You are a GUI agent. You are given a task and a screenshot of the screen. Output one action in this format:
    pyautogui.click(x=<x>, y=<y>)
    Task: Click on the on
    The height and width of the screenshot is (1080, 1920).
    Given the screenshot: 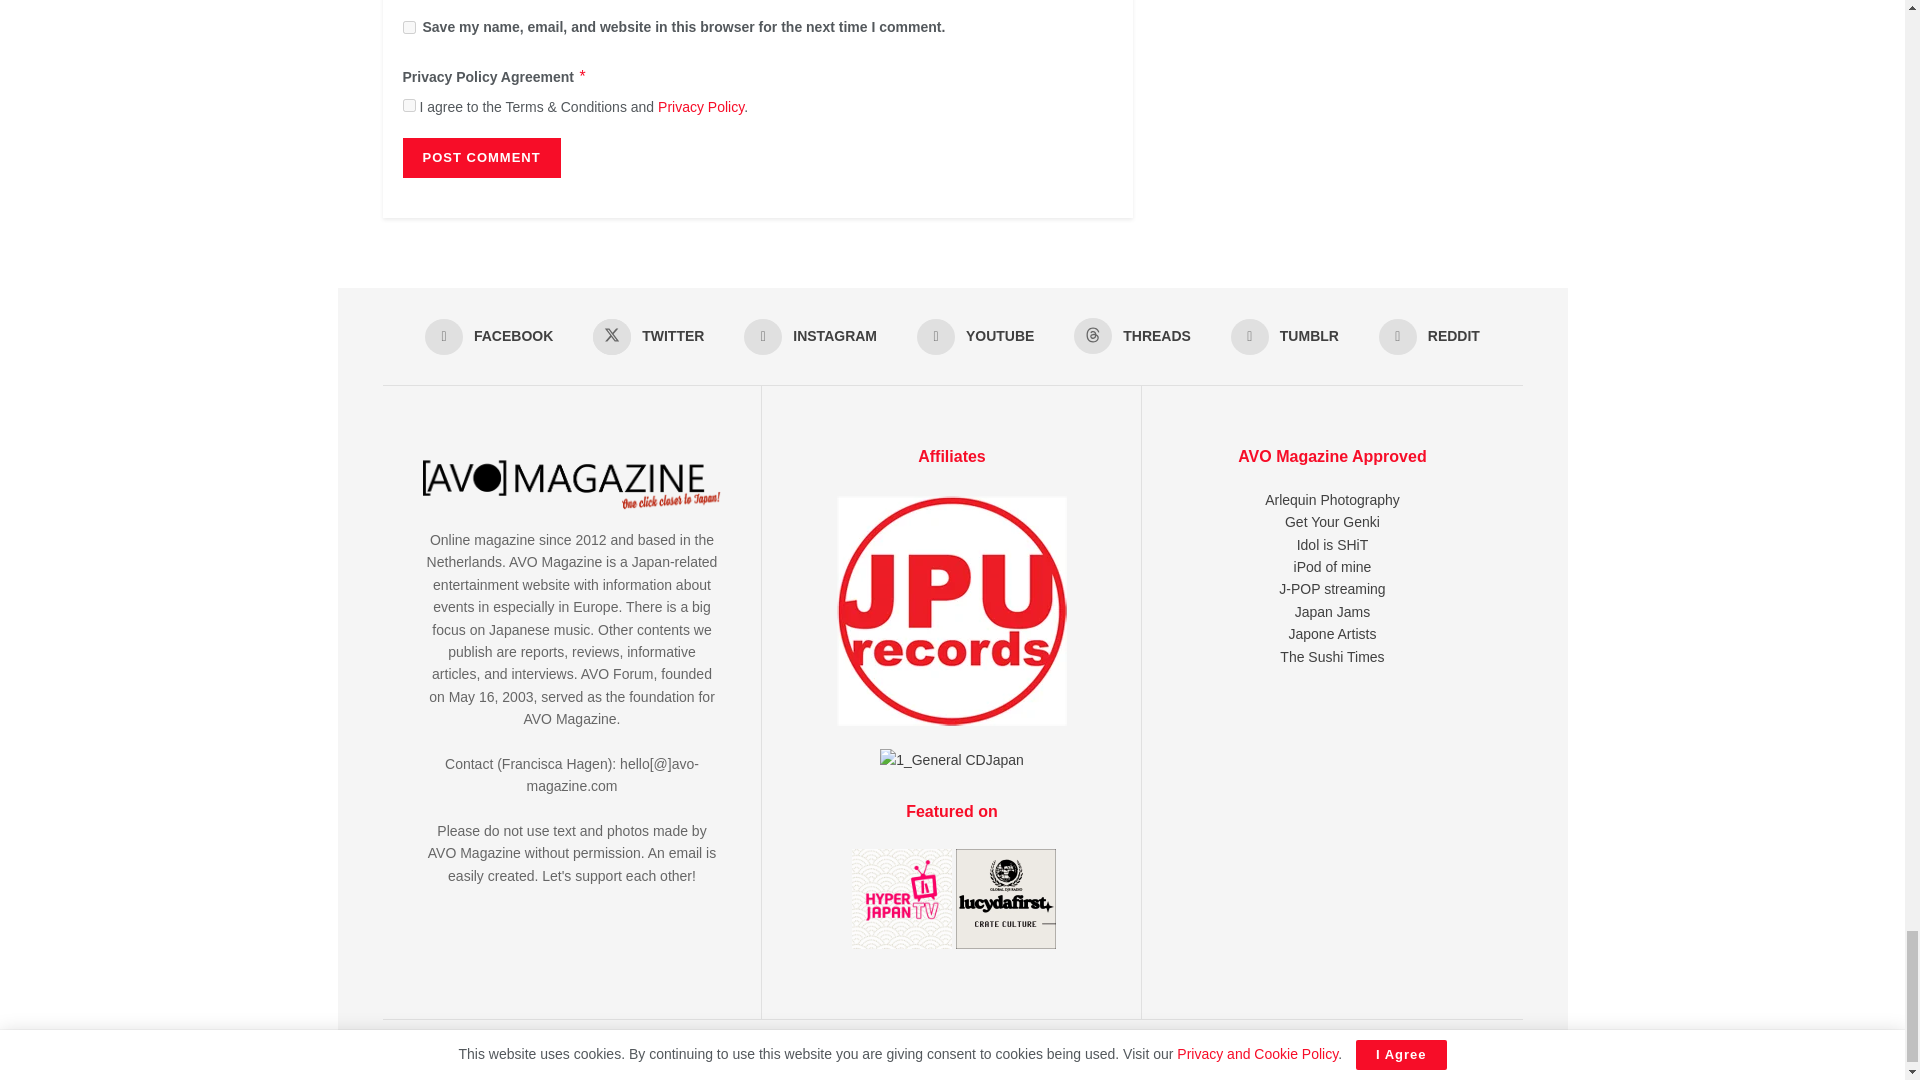 What is the action you would take?
    pyautogui.click(x=408, y=106)
    